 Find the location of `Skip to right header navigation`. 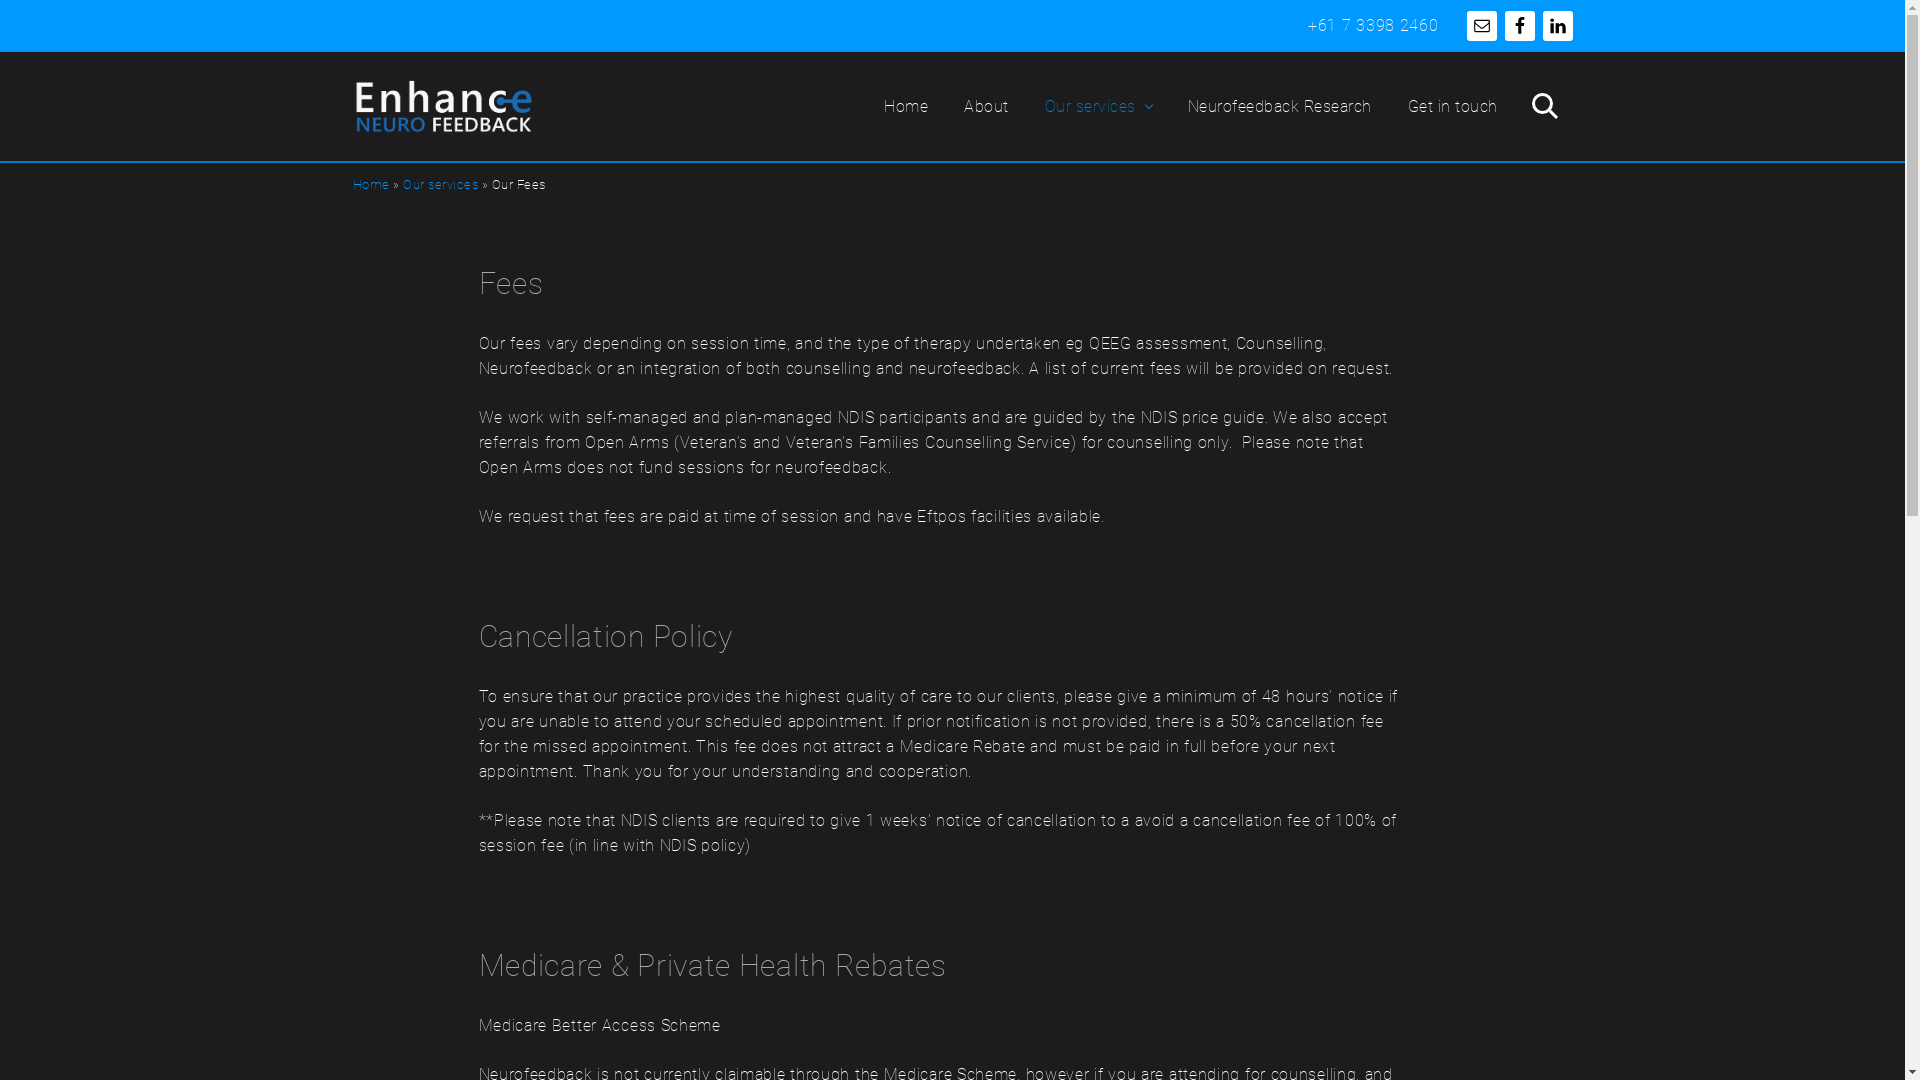

Skip to right header navigation is located at coordinates (0, 0).